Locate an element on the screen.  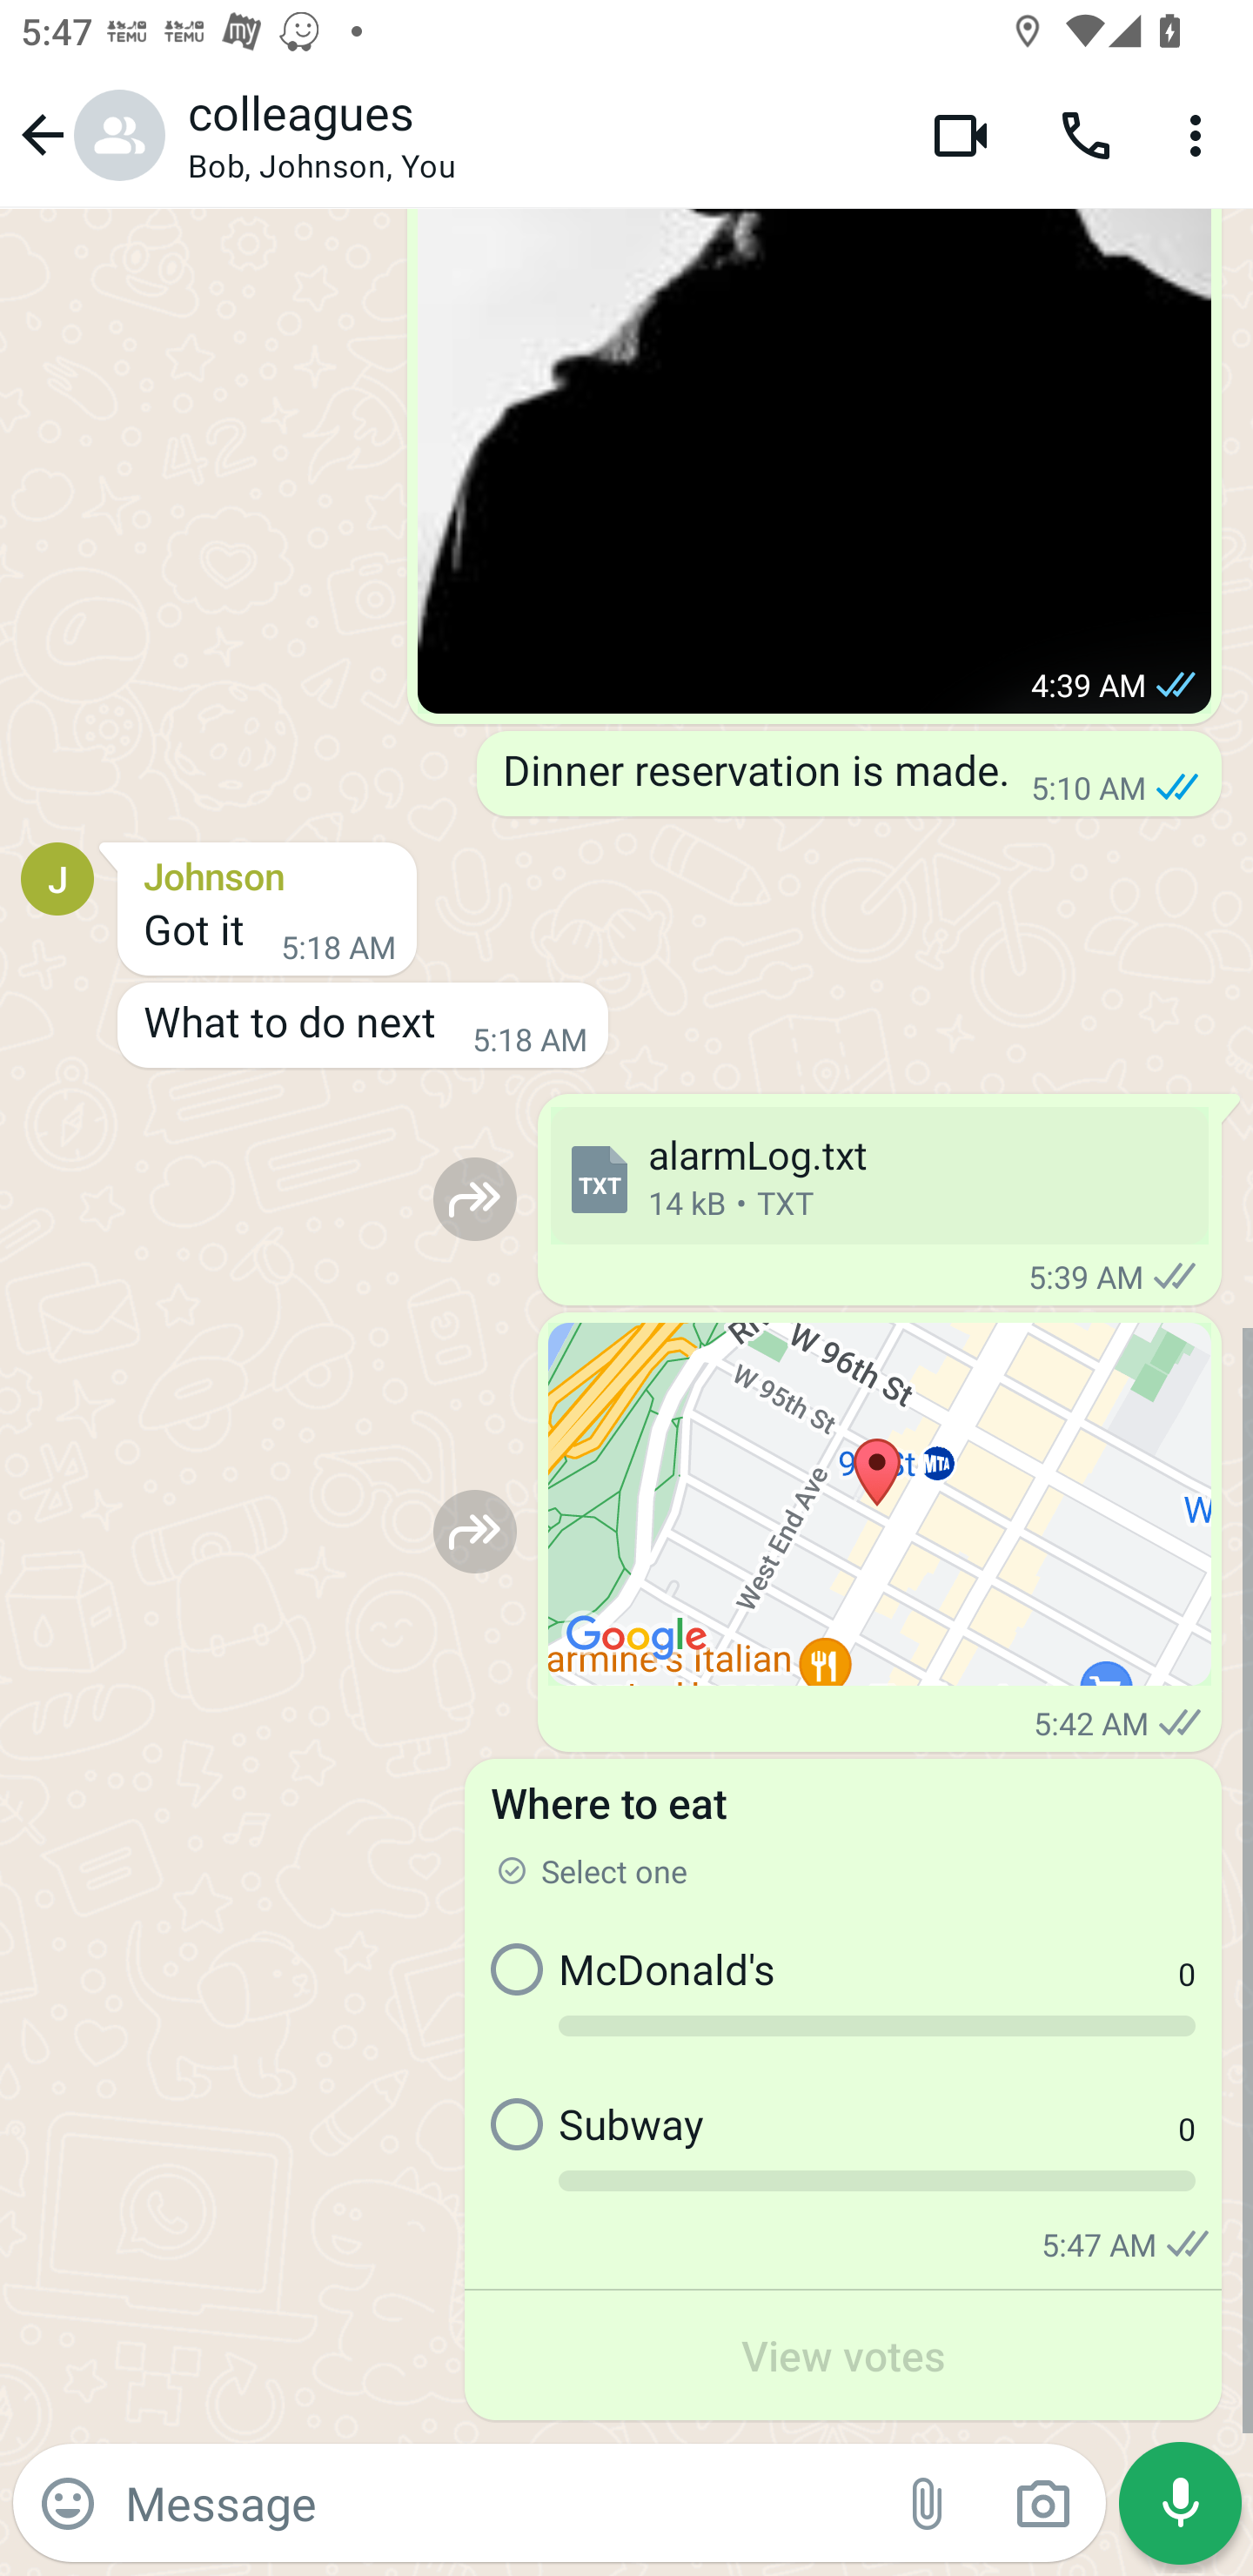
Emoji is located at coordinates (68, 2504).